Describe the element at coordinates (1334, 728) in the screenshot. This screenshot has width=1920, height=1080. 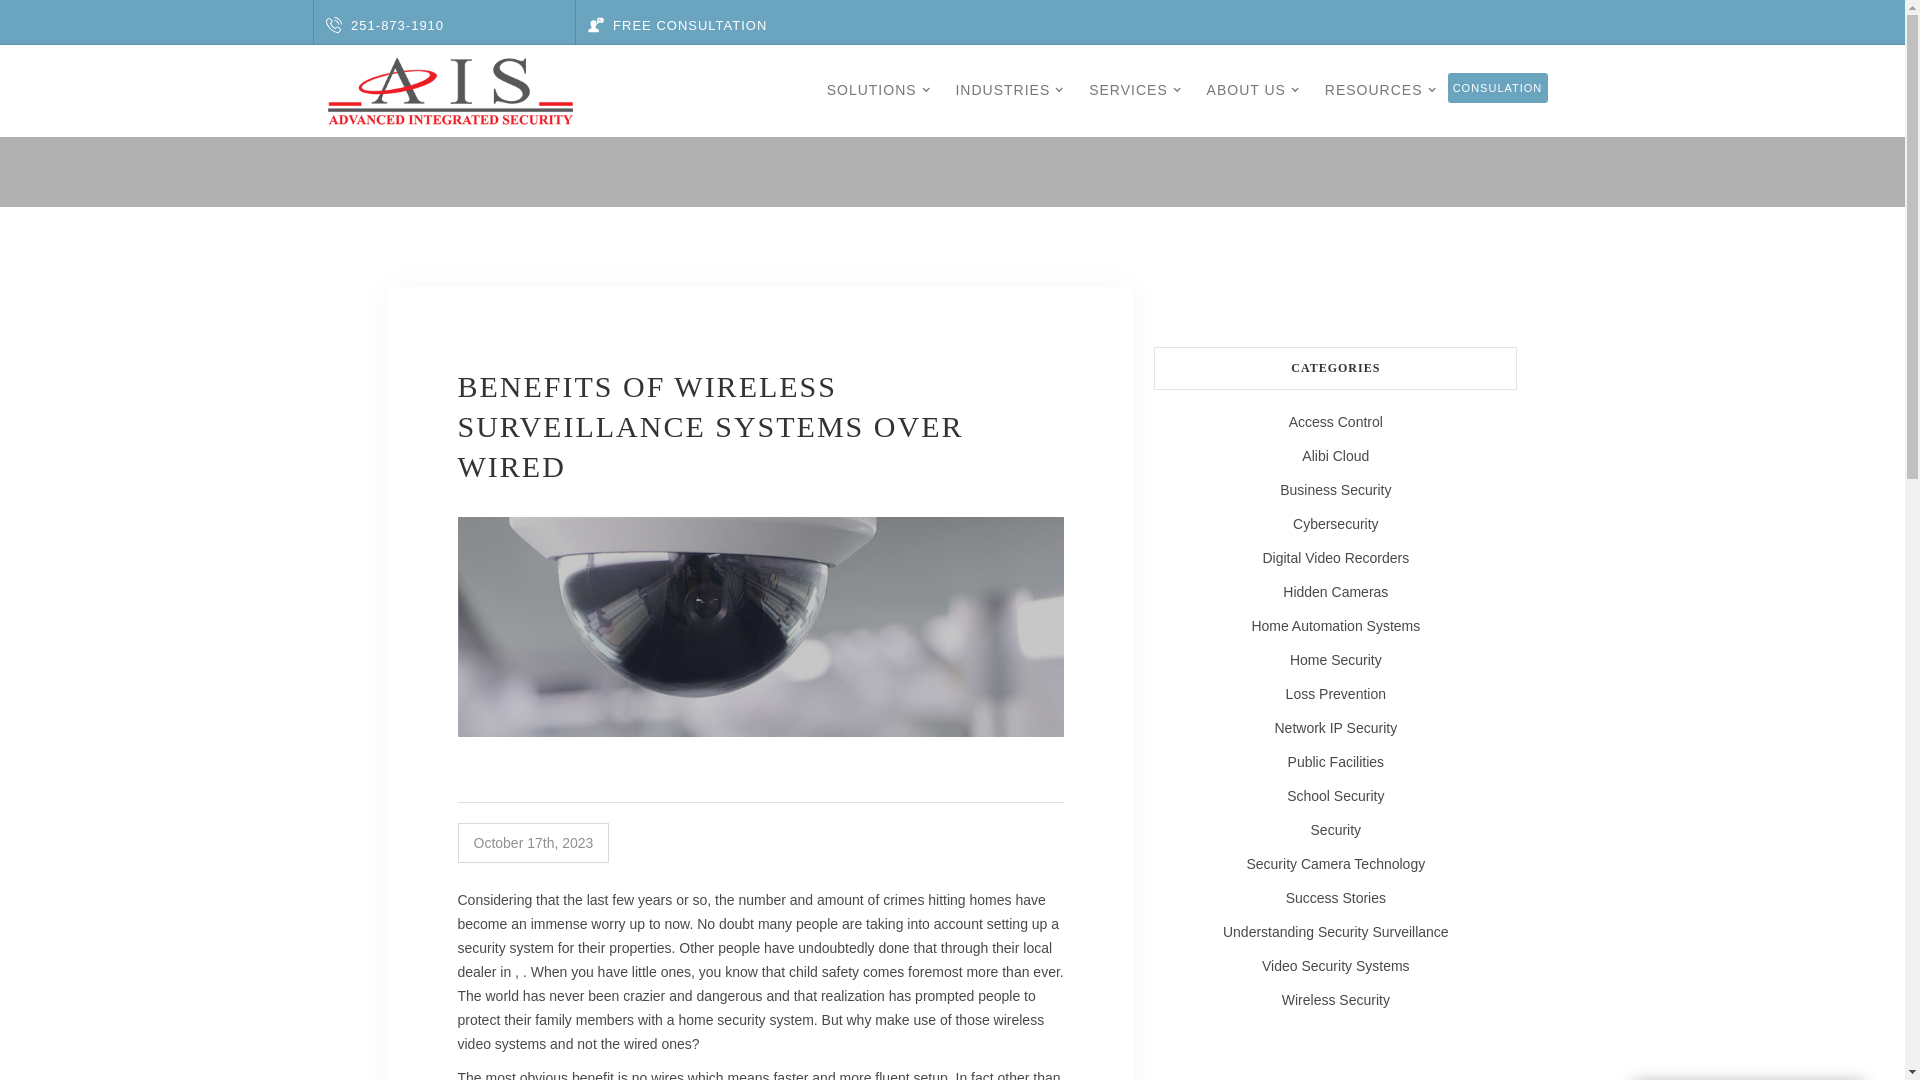
I see `View all posts filed under Network IP Security` at that location.